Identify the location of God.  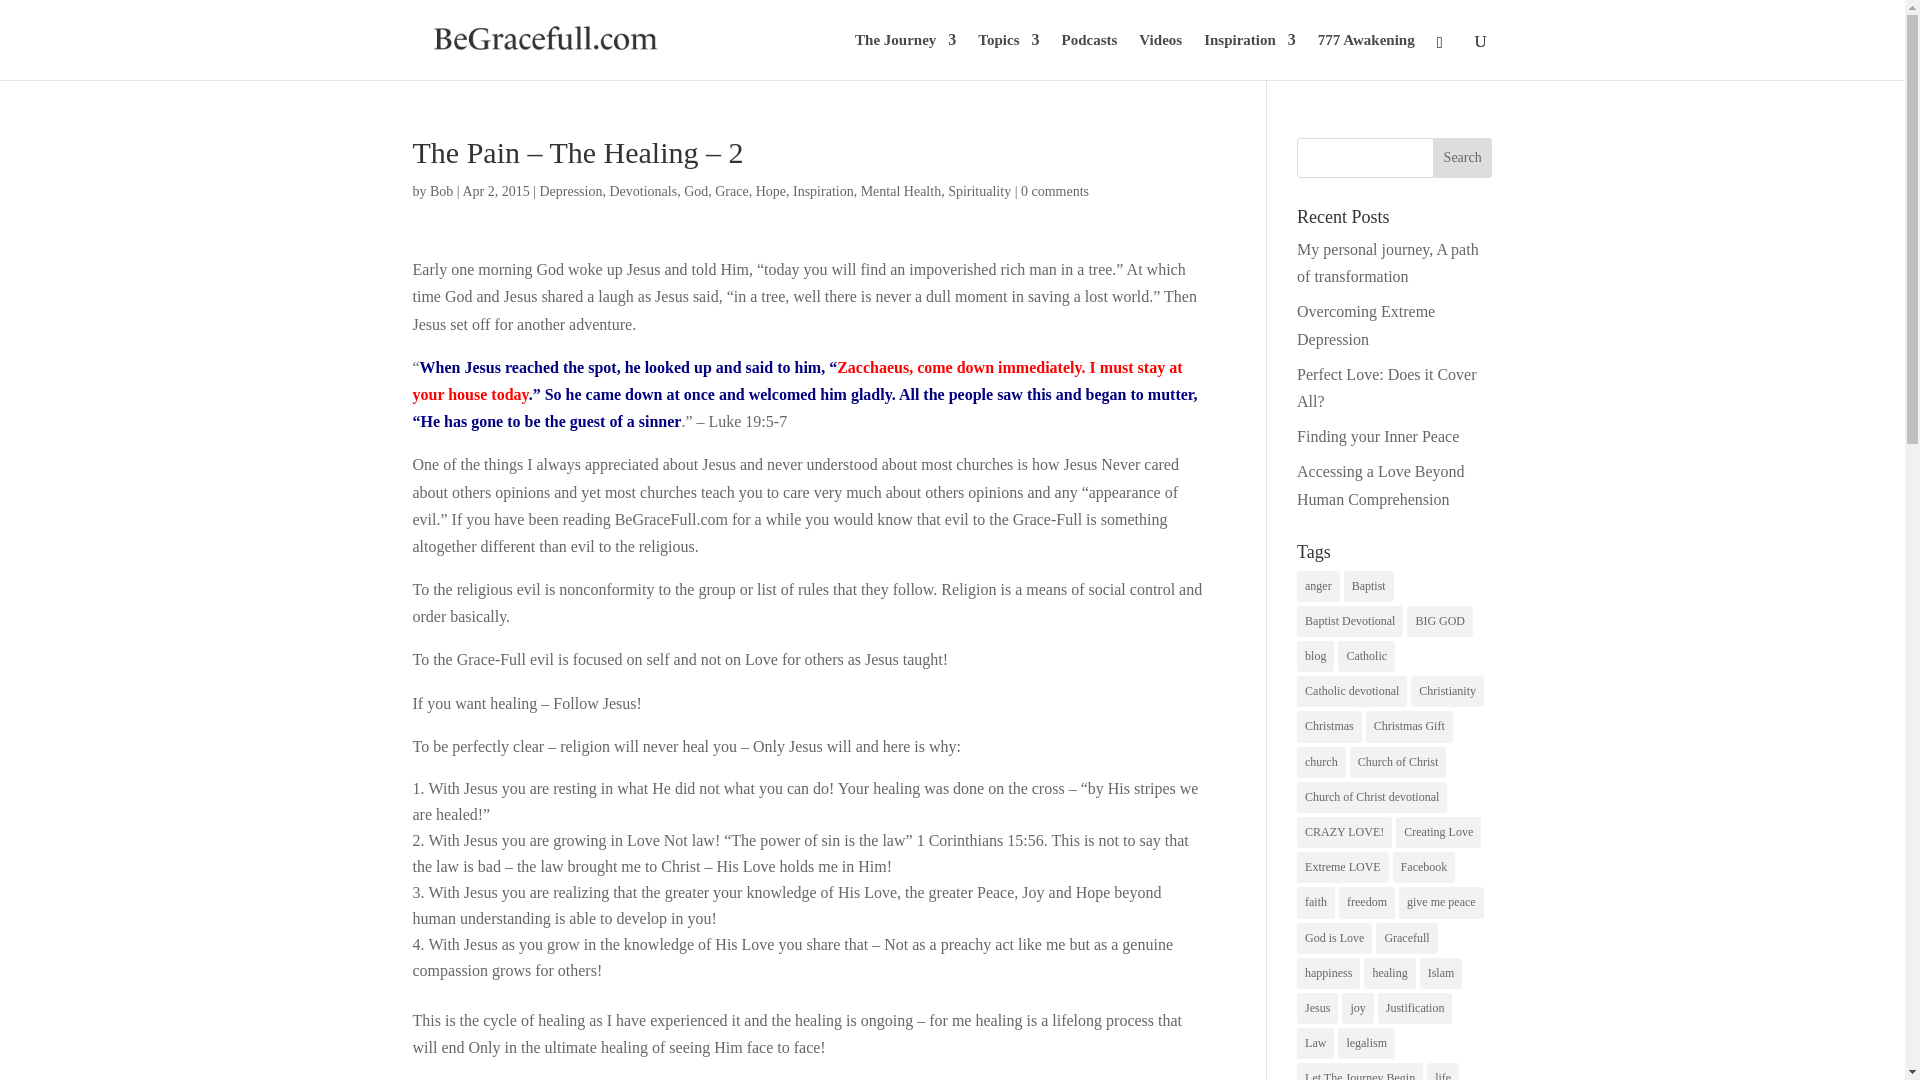
(696, 190).